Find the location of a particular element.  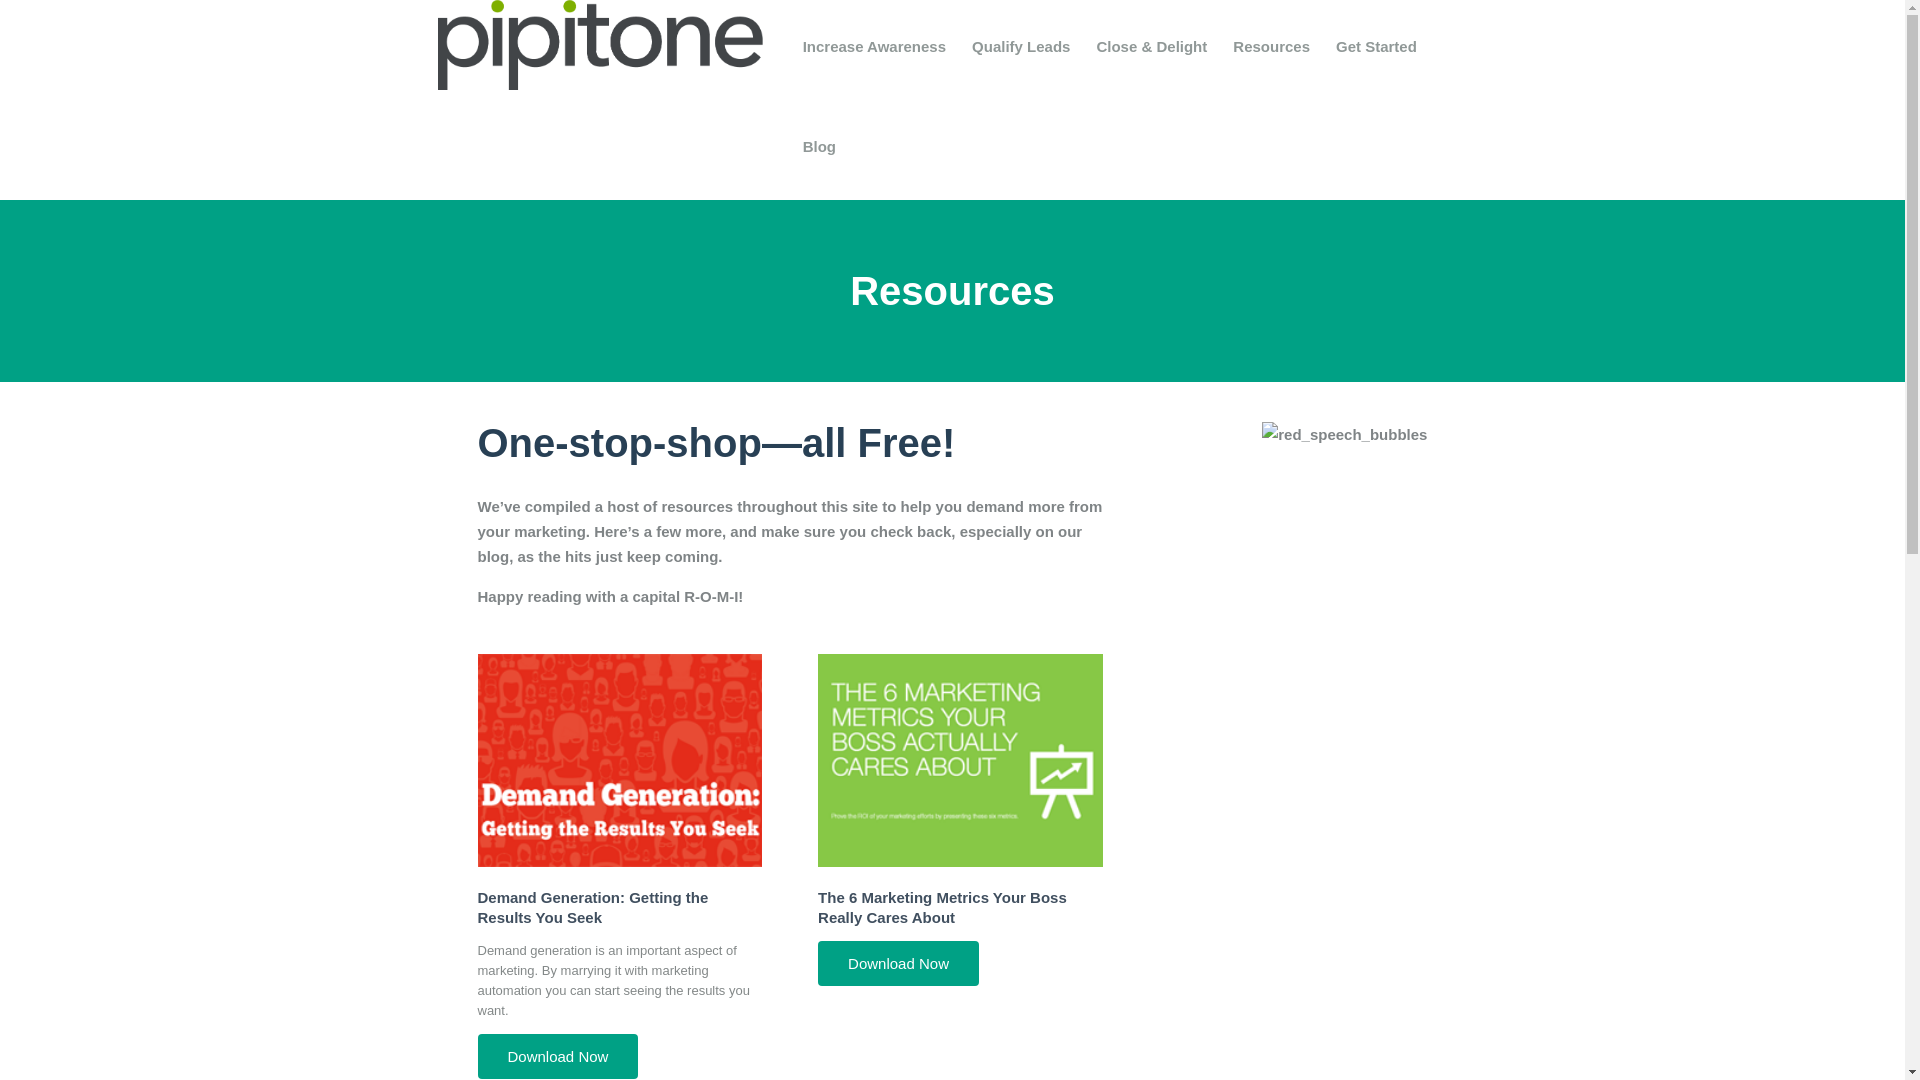

Download Now is located at coordinates (898, 963).